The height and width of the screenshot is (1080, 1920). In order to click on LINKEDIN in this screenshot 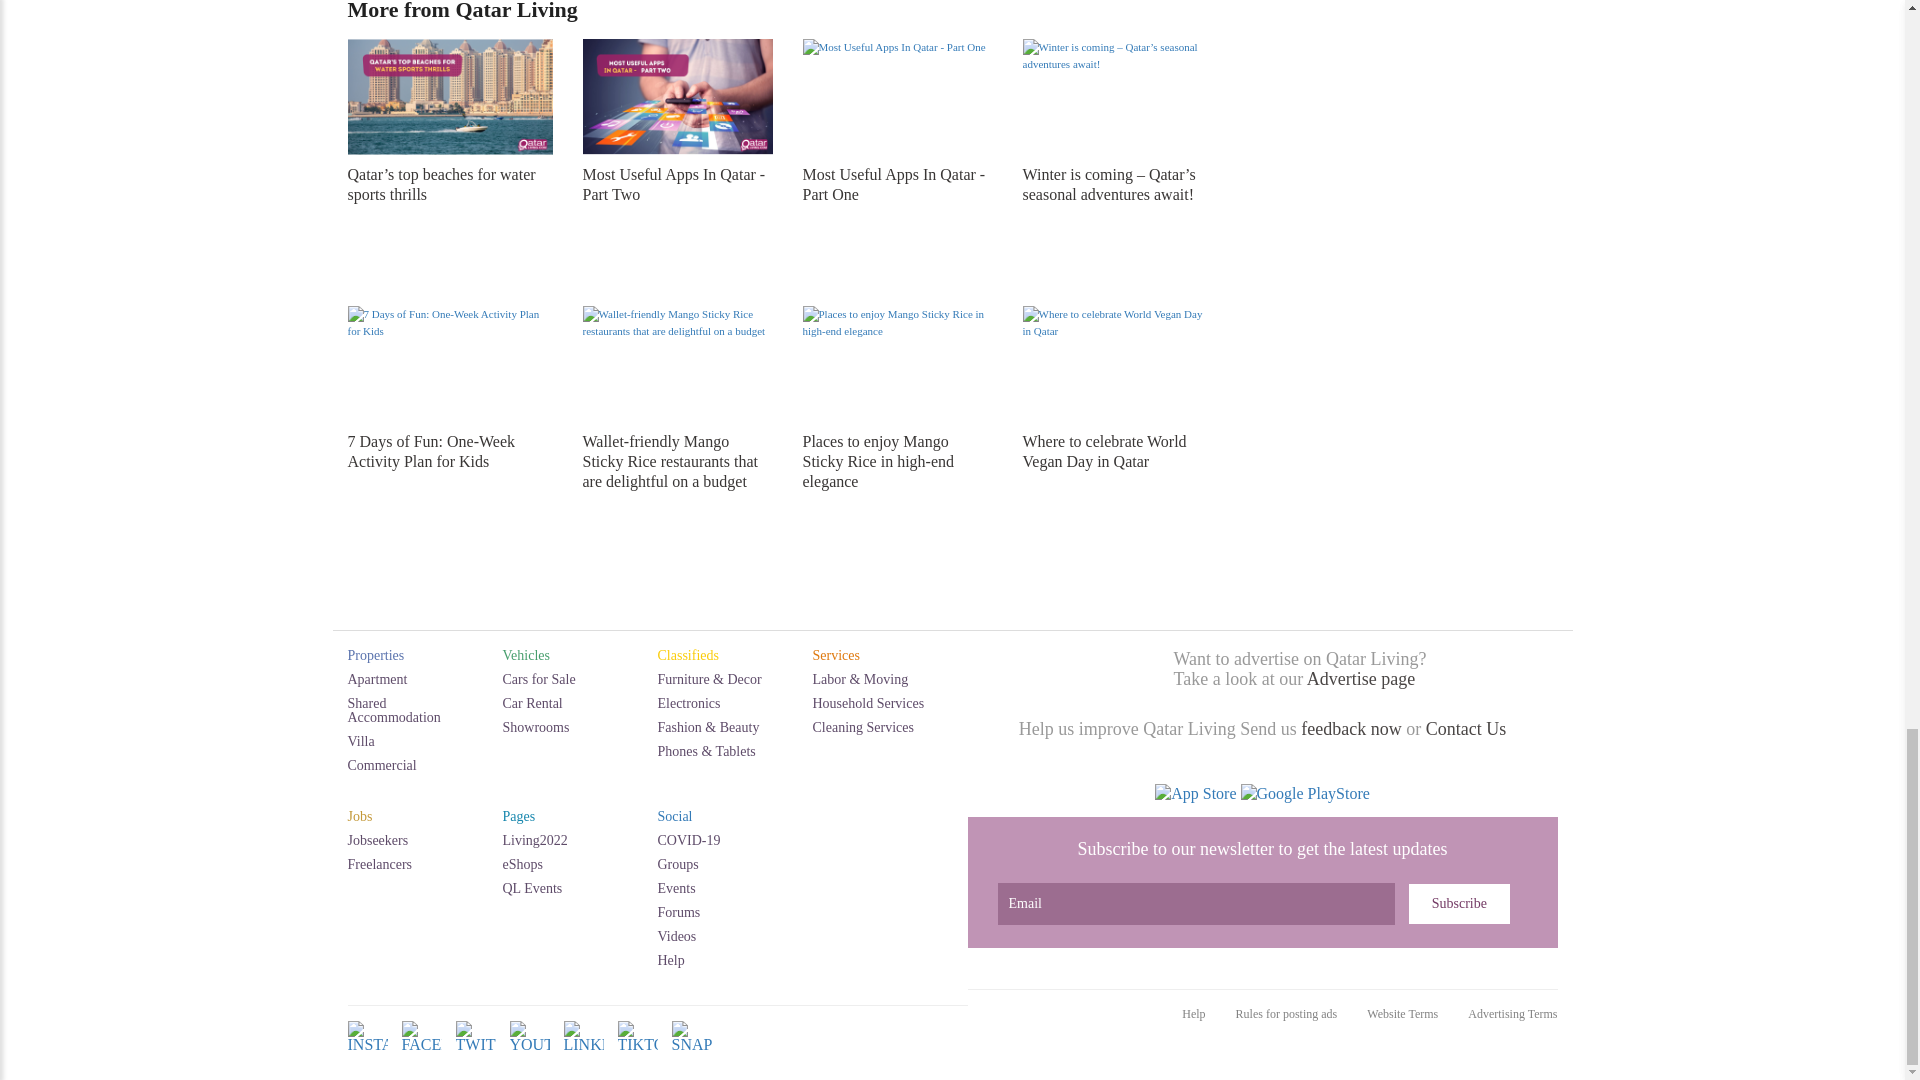, I will do `click(584, 1052)`.